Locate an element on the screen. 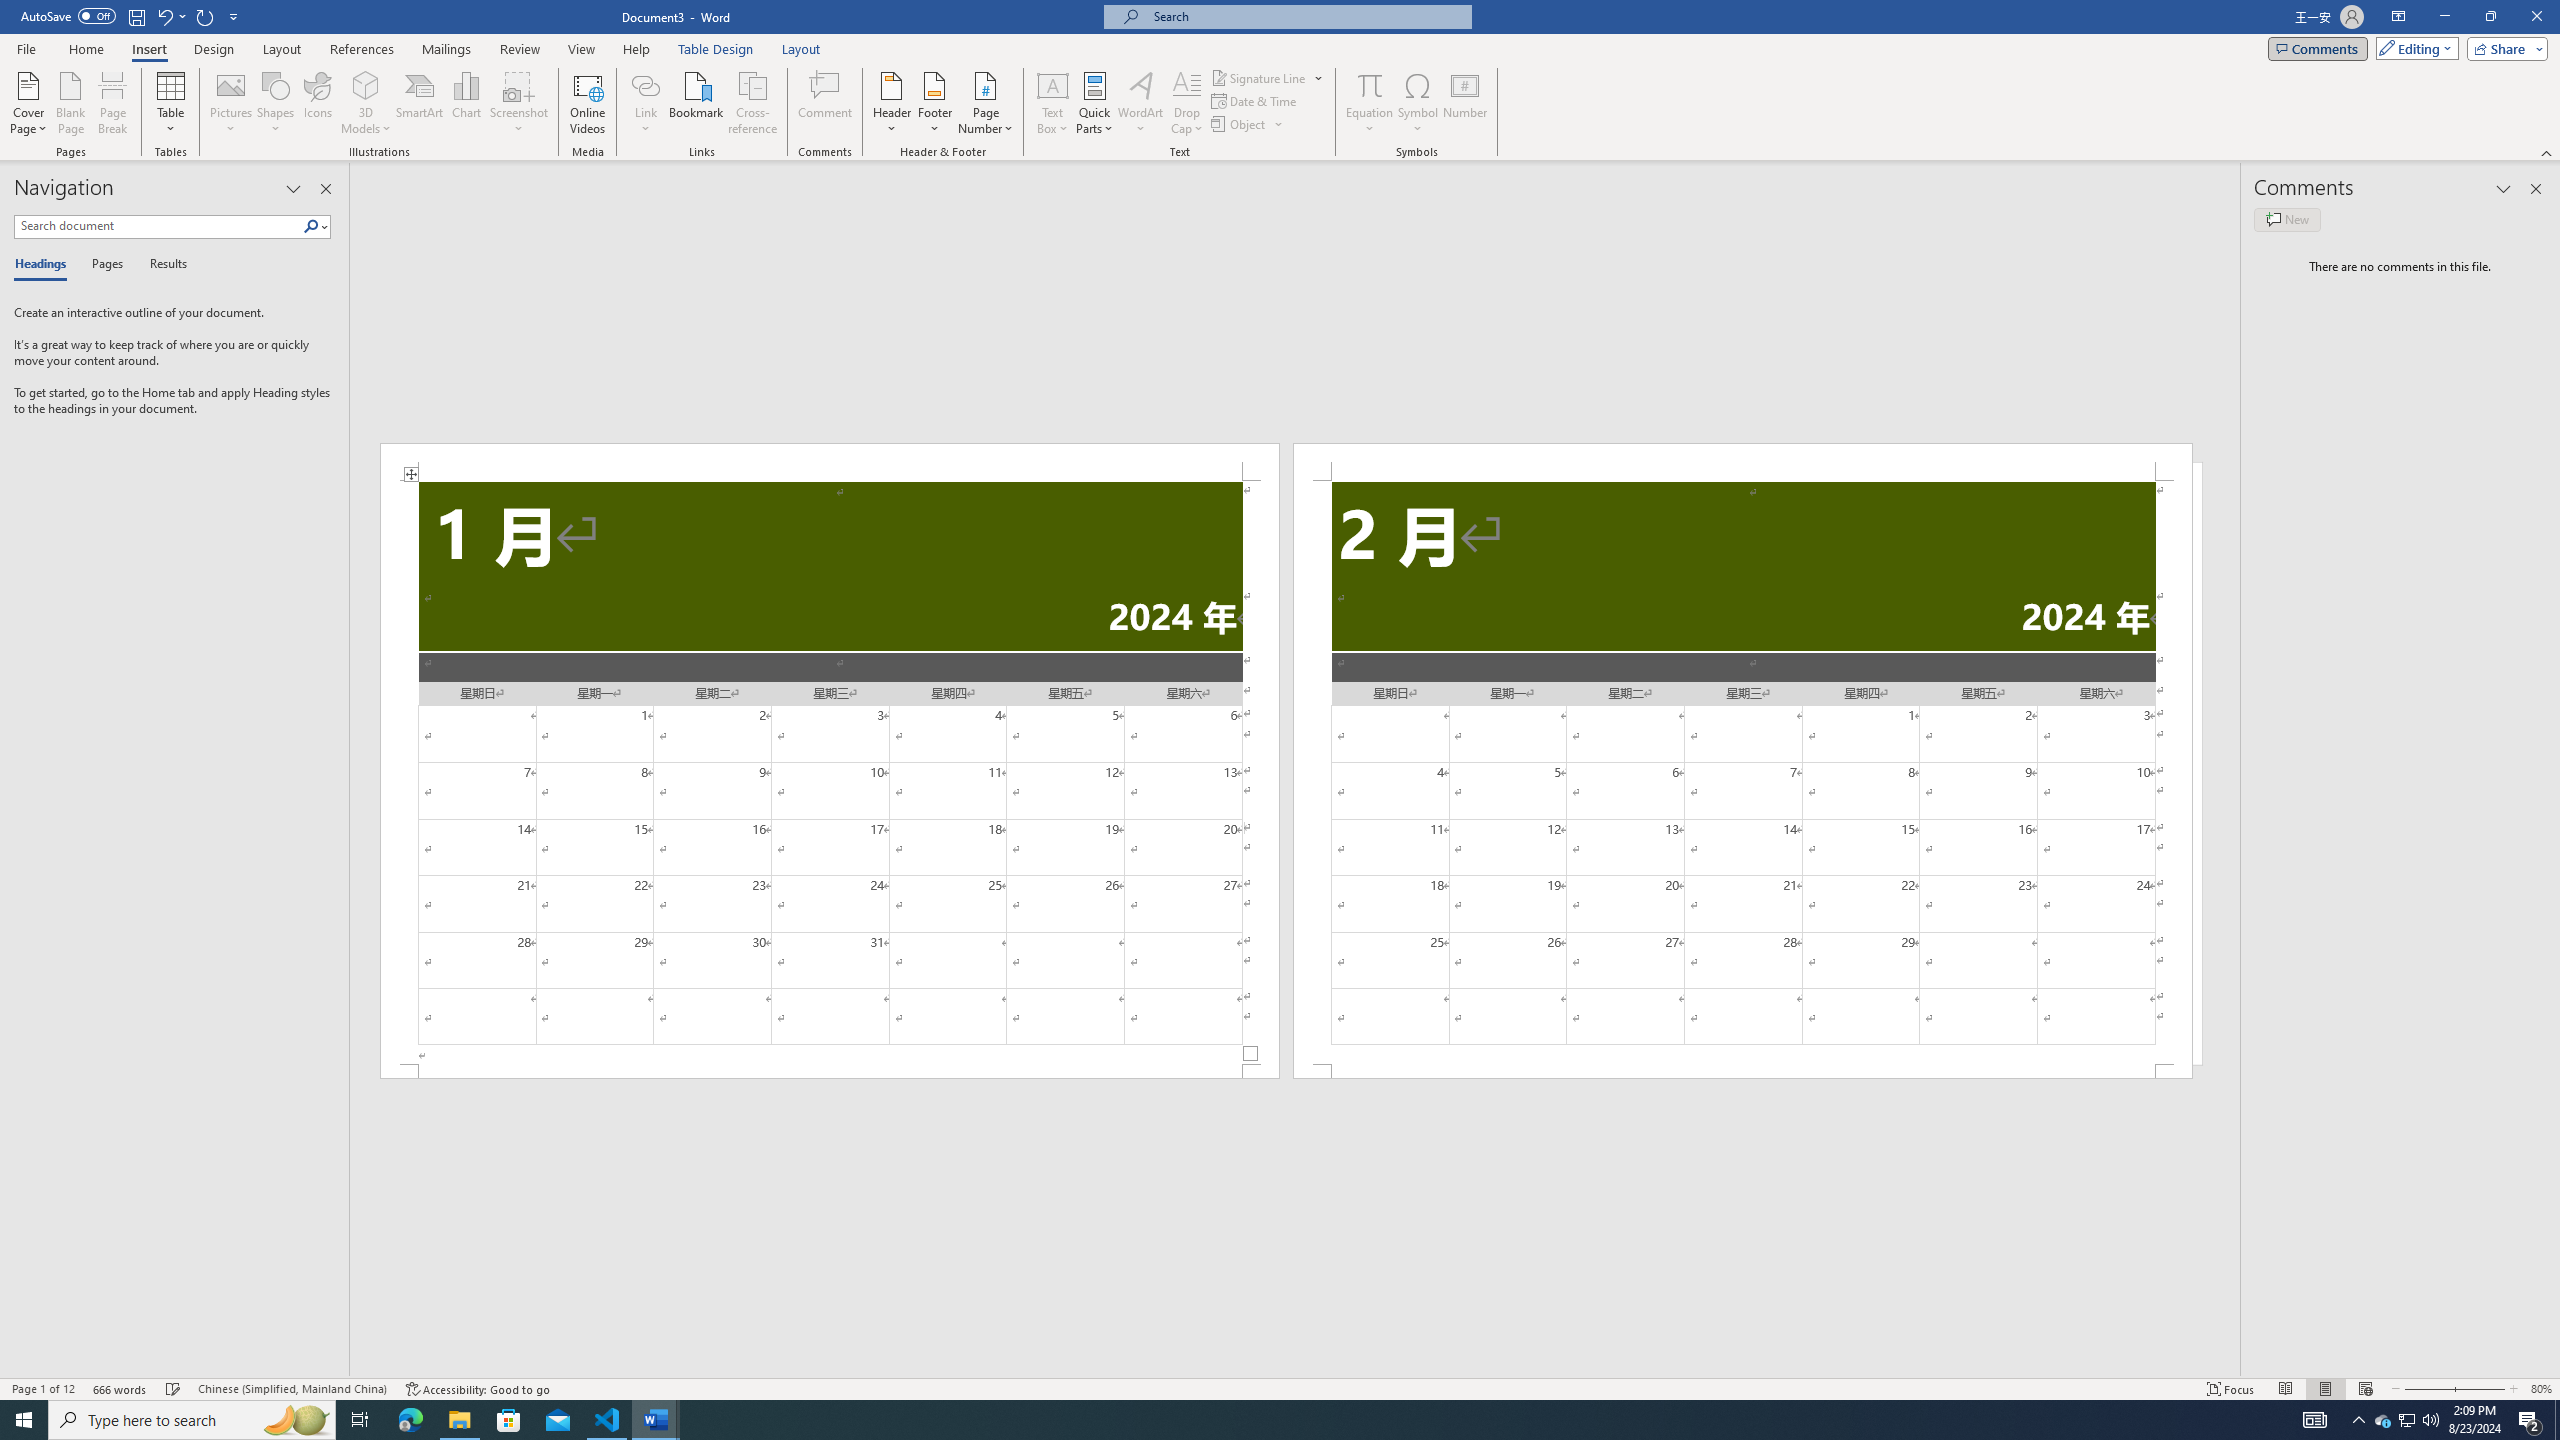 Image resolution: width=2560 pixels, height=1440 pixels. Save is located at coordinates (136, 16).